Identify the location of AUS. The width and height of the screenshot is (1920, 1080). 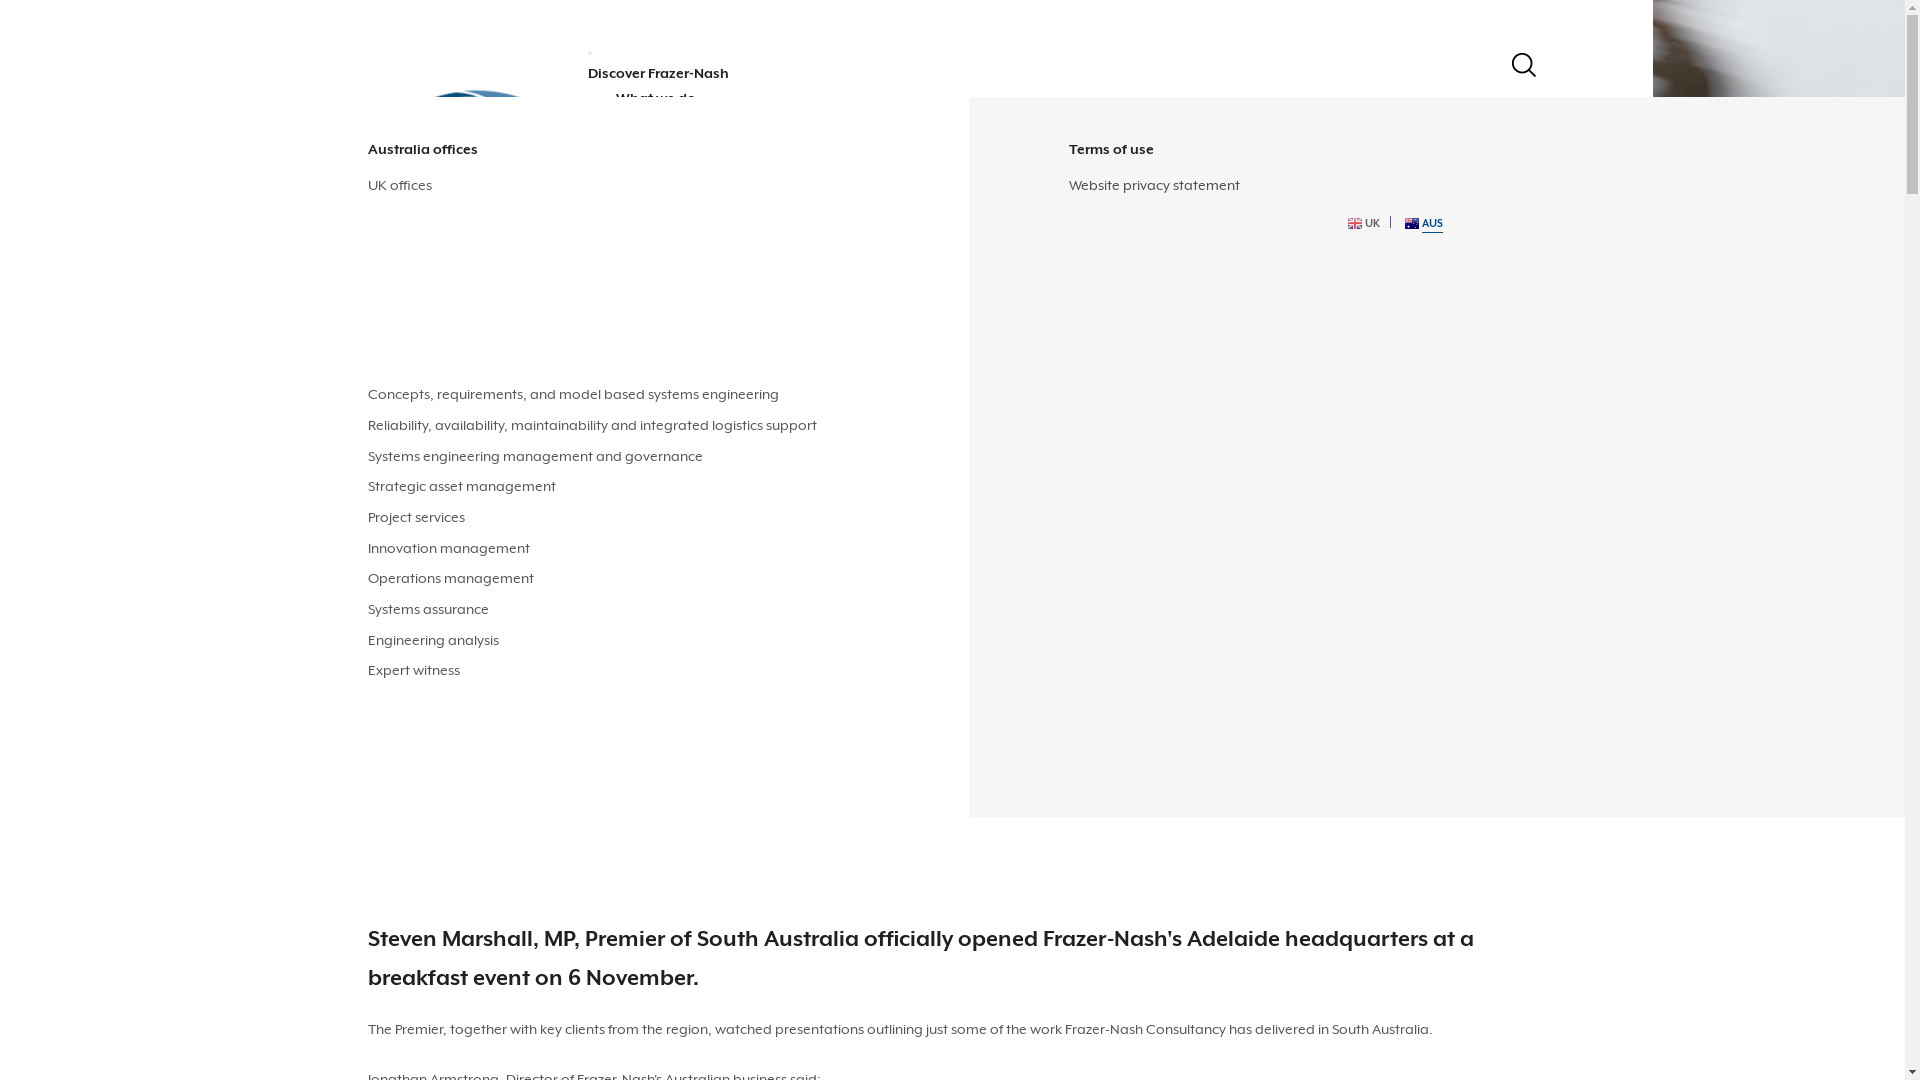
(1424, 222).